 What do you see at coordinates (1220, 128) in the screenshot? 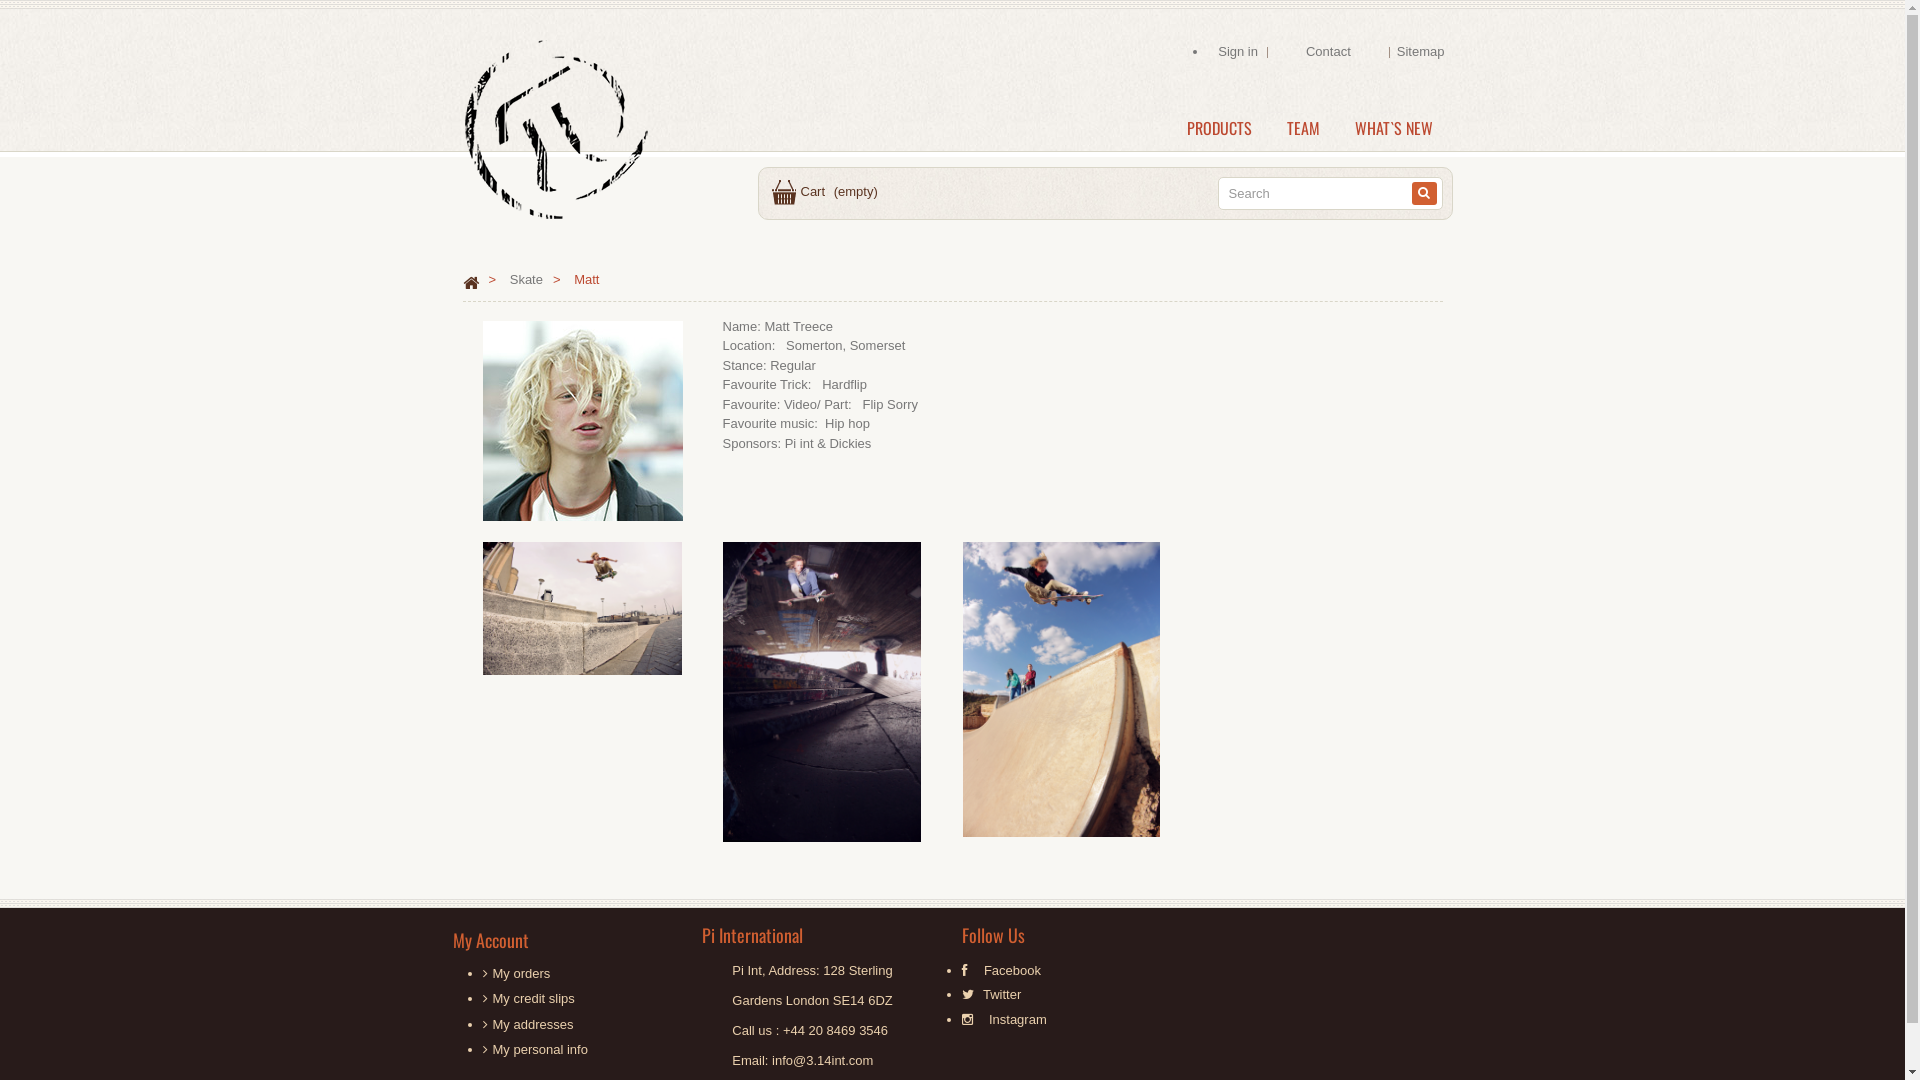
I see `PRODUCTS` at bounding box center [1220, 128].